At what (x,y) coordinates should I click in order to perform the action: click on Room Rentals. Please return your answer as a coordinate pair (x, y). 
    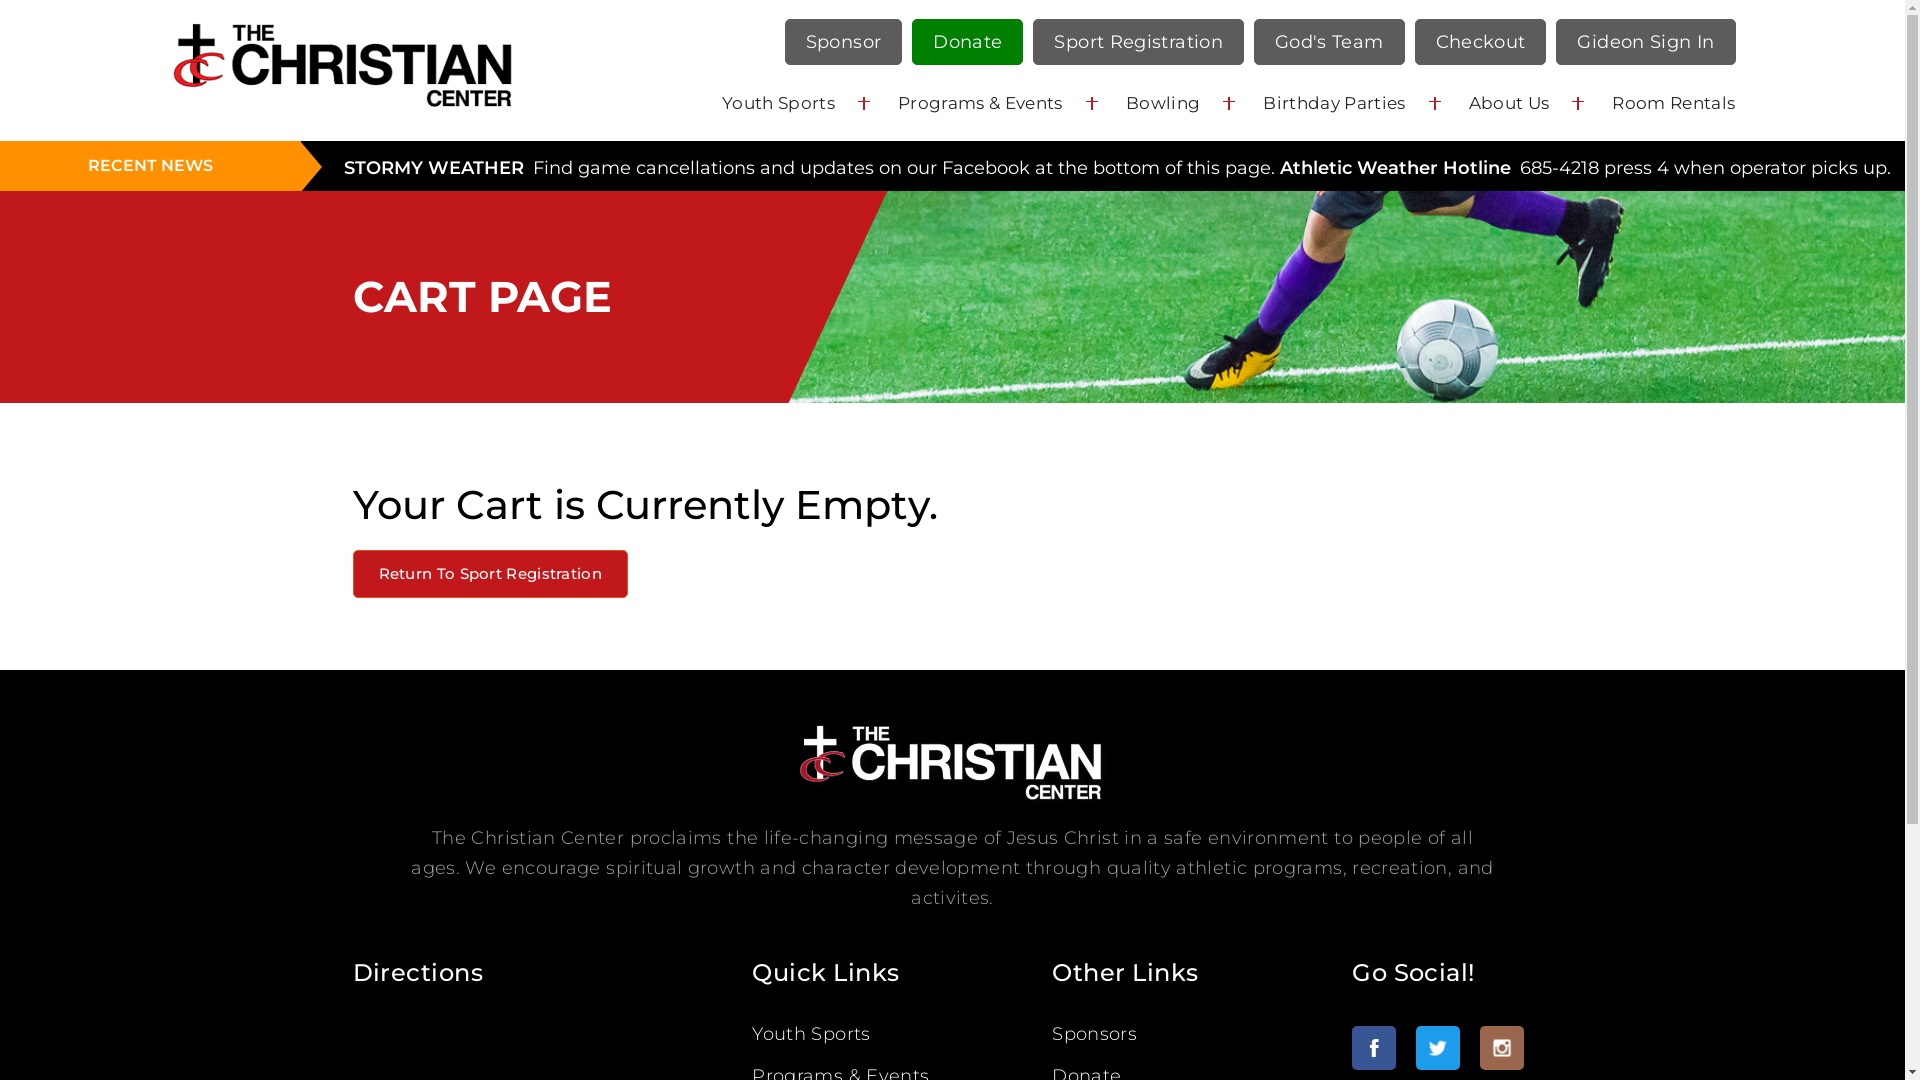
    Looking at the image, I should click on (1674, 103).